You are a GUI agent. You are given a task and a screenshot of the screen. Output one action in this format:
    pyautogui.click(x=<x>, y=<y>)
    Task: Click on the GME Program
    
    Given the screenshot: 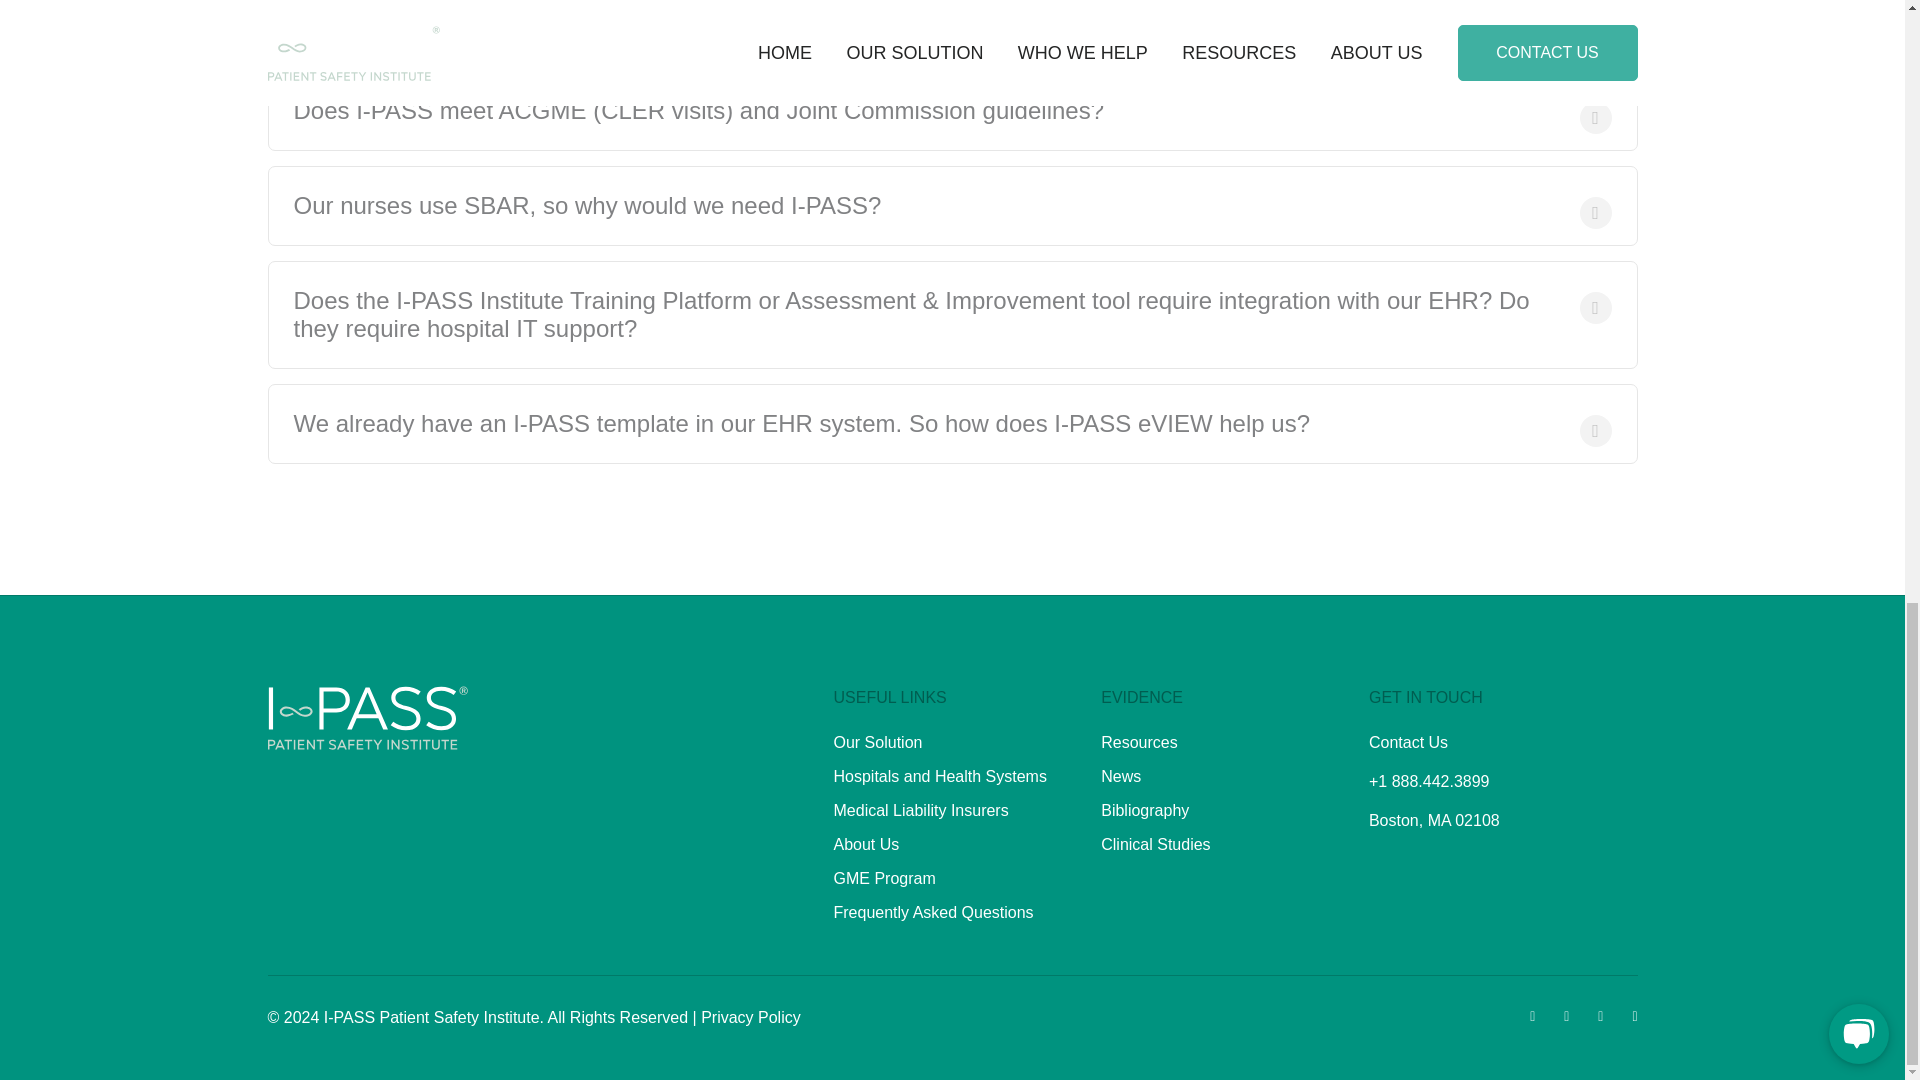 What is the action you would take?
    pyautogui.click(x=884, y=878)
    